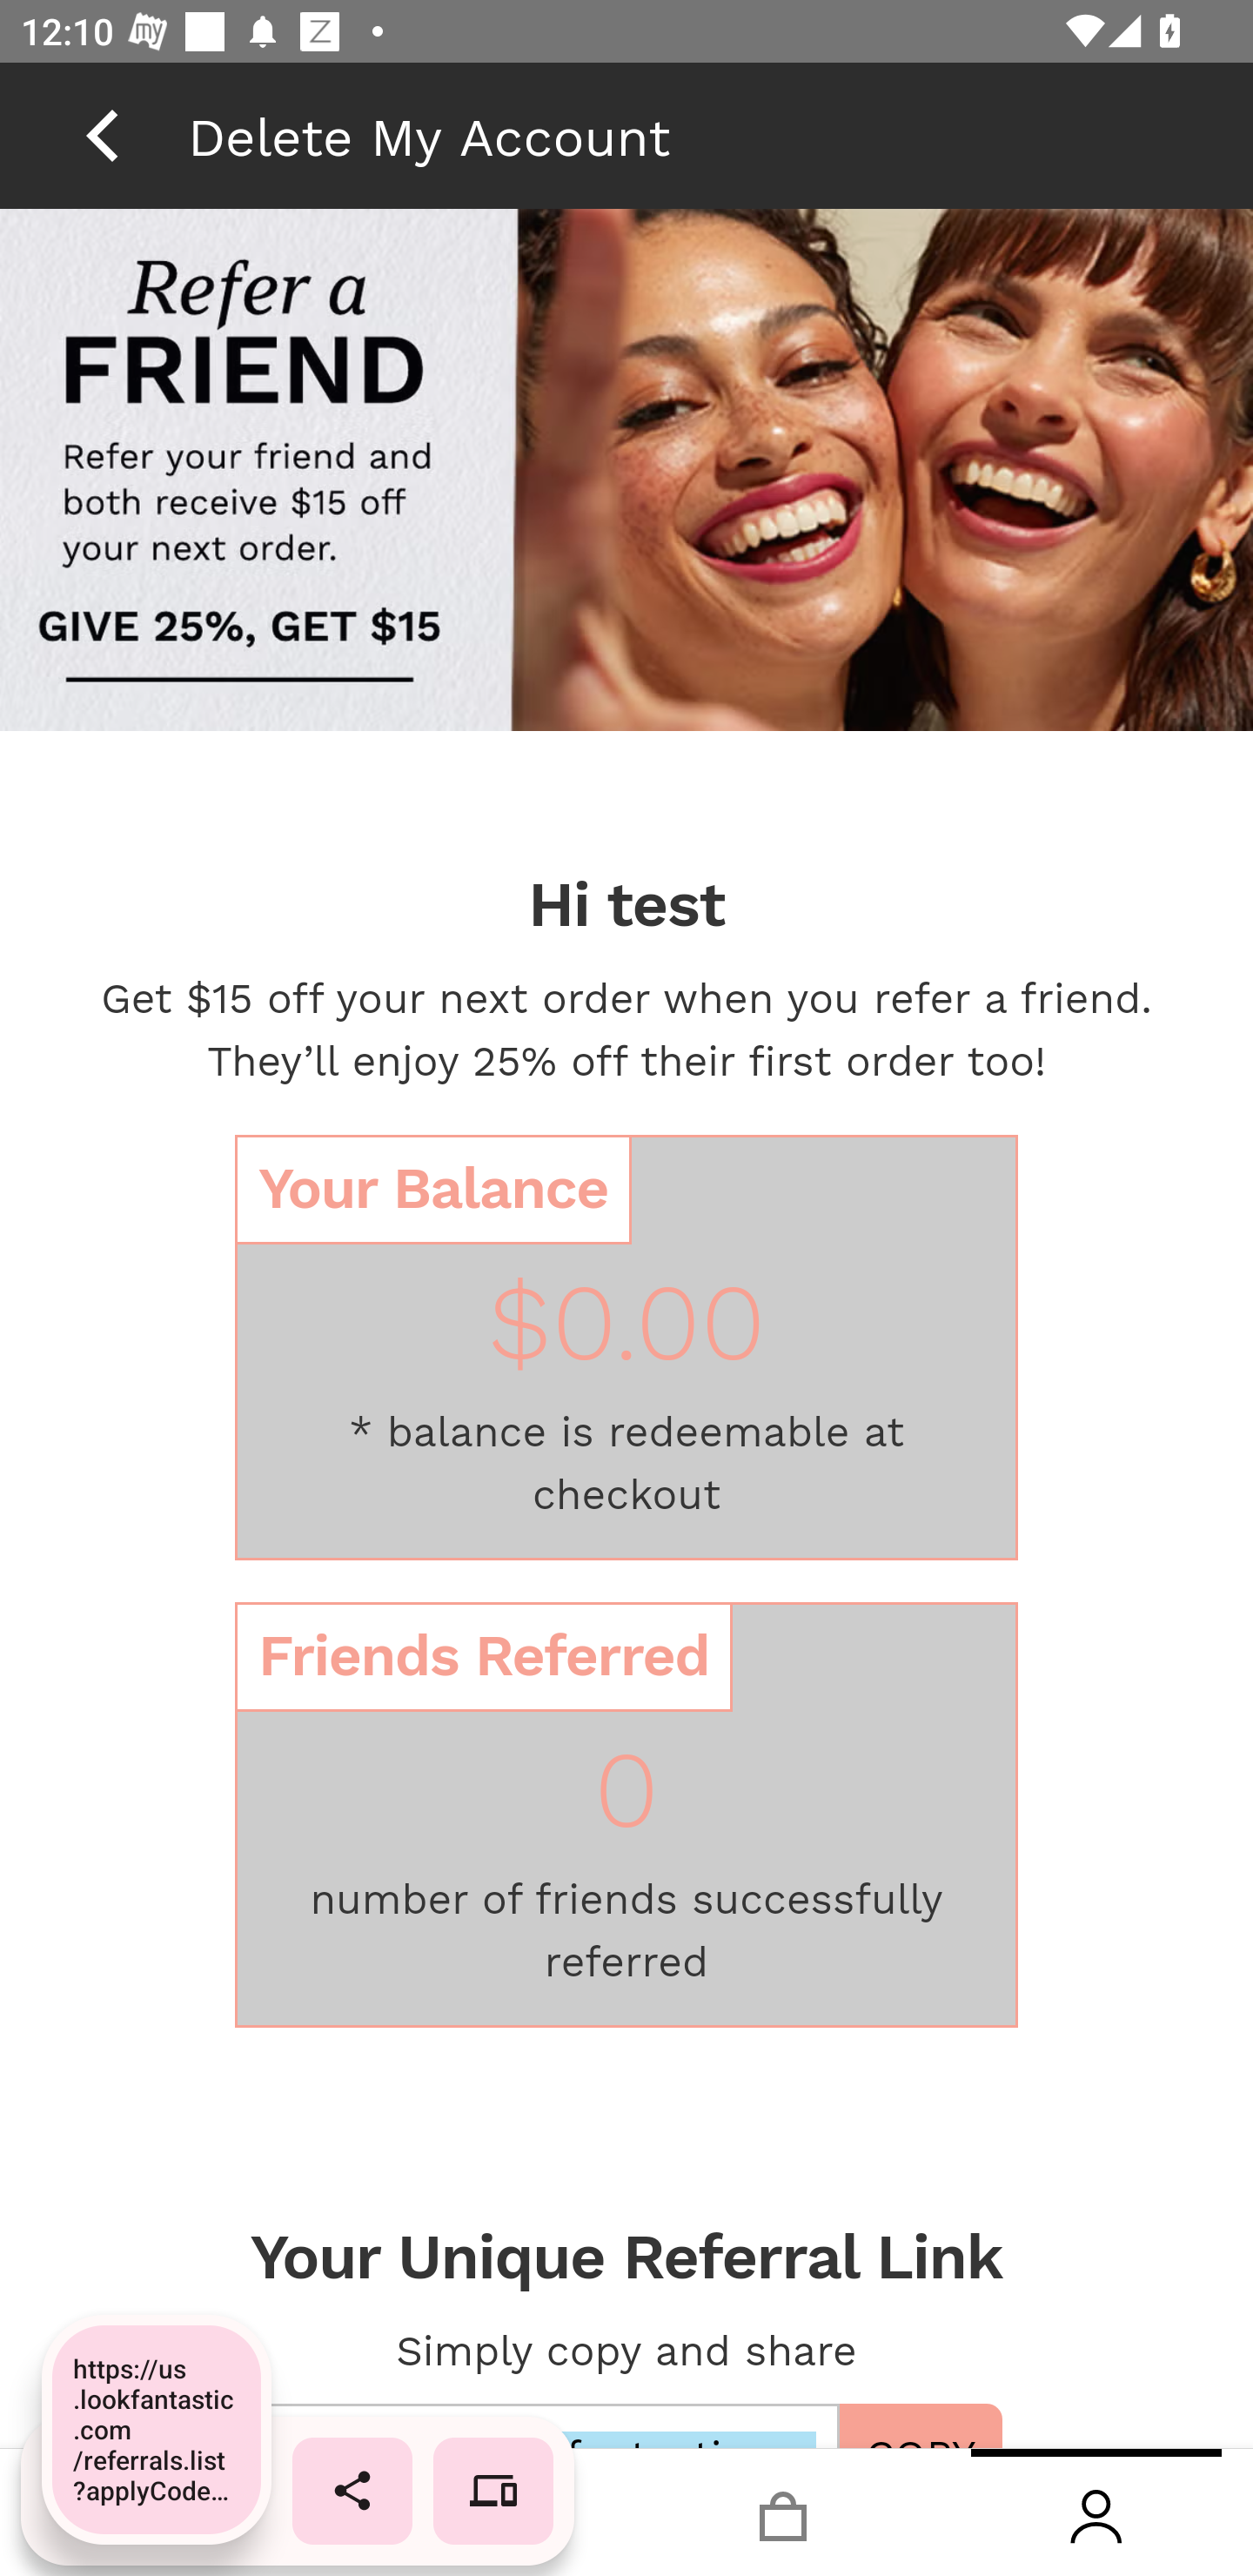 This screenshot has width=1253, height=2576. I want to click on back, so click(102, 135).